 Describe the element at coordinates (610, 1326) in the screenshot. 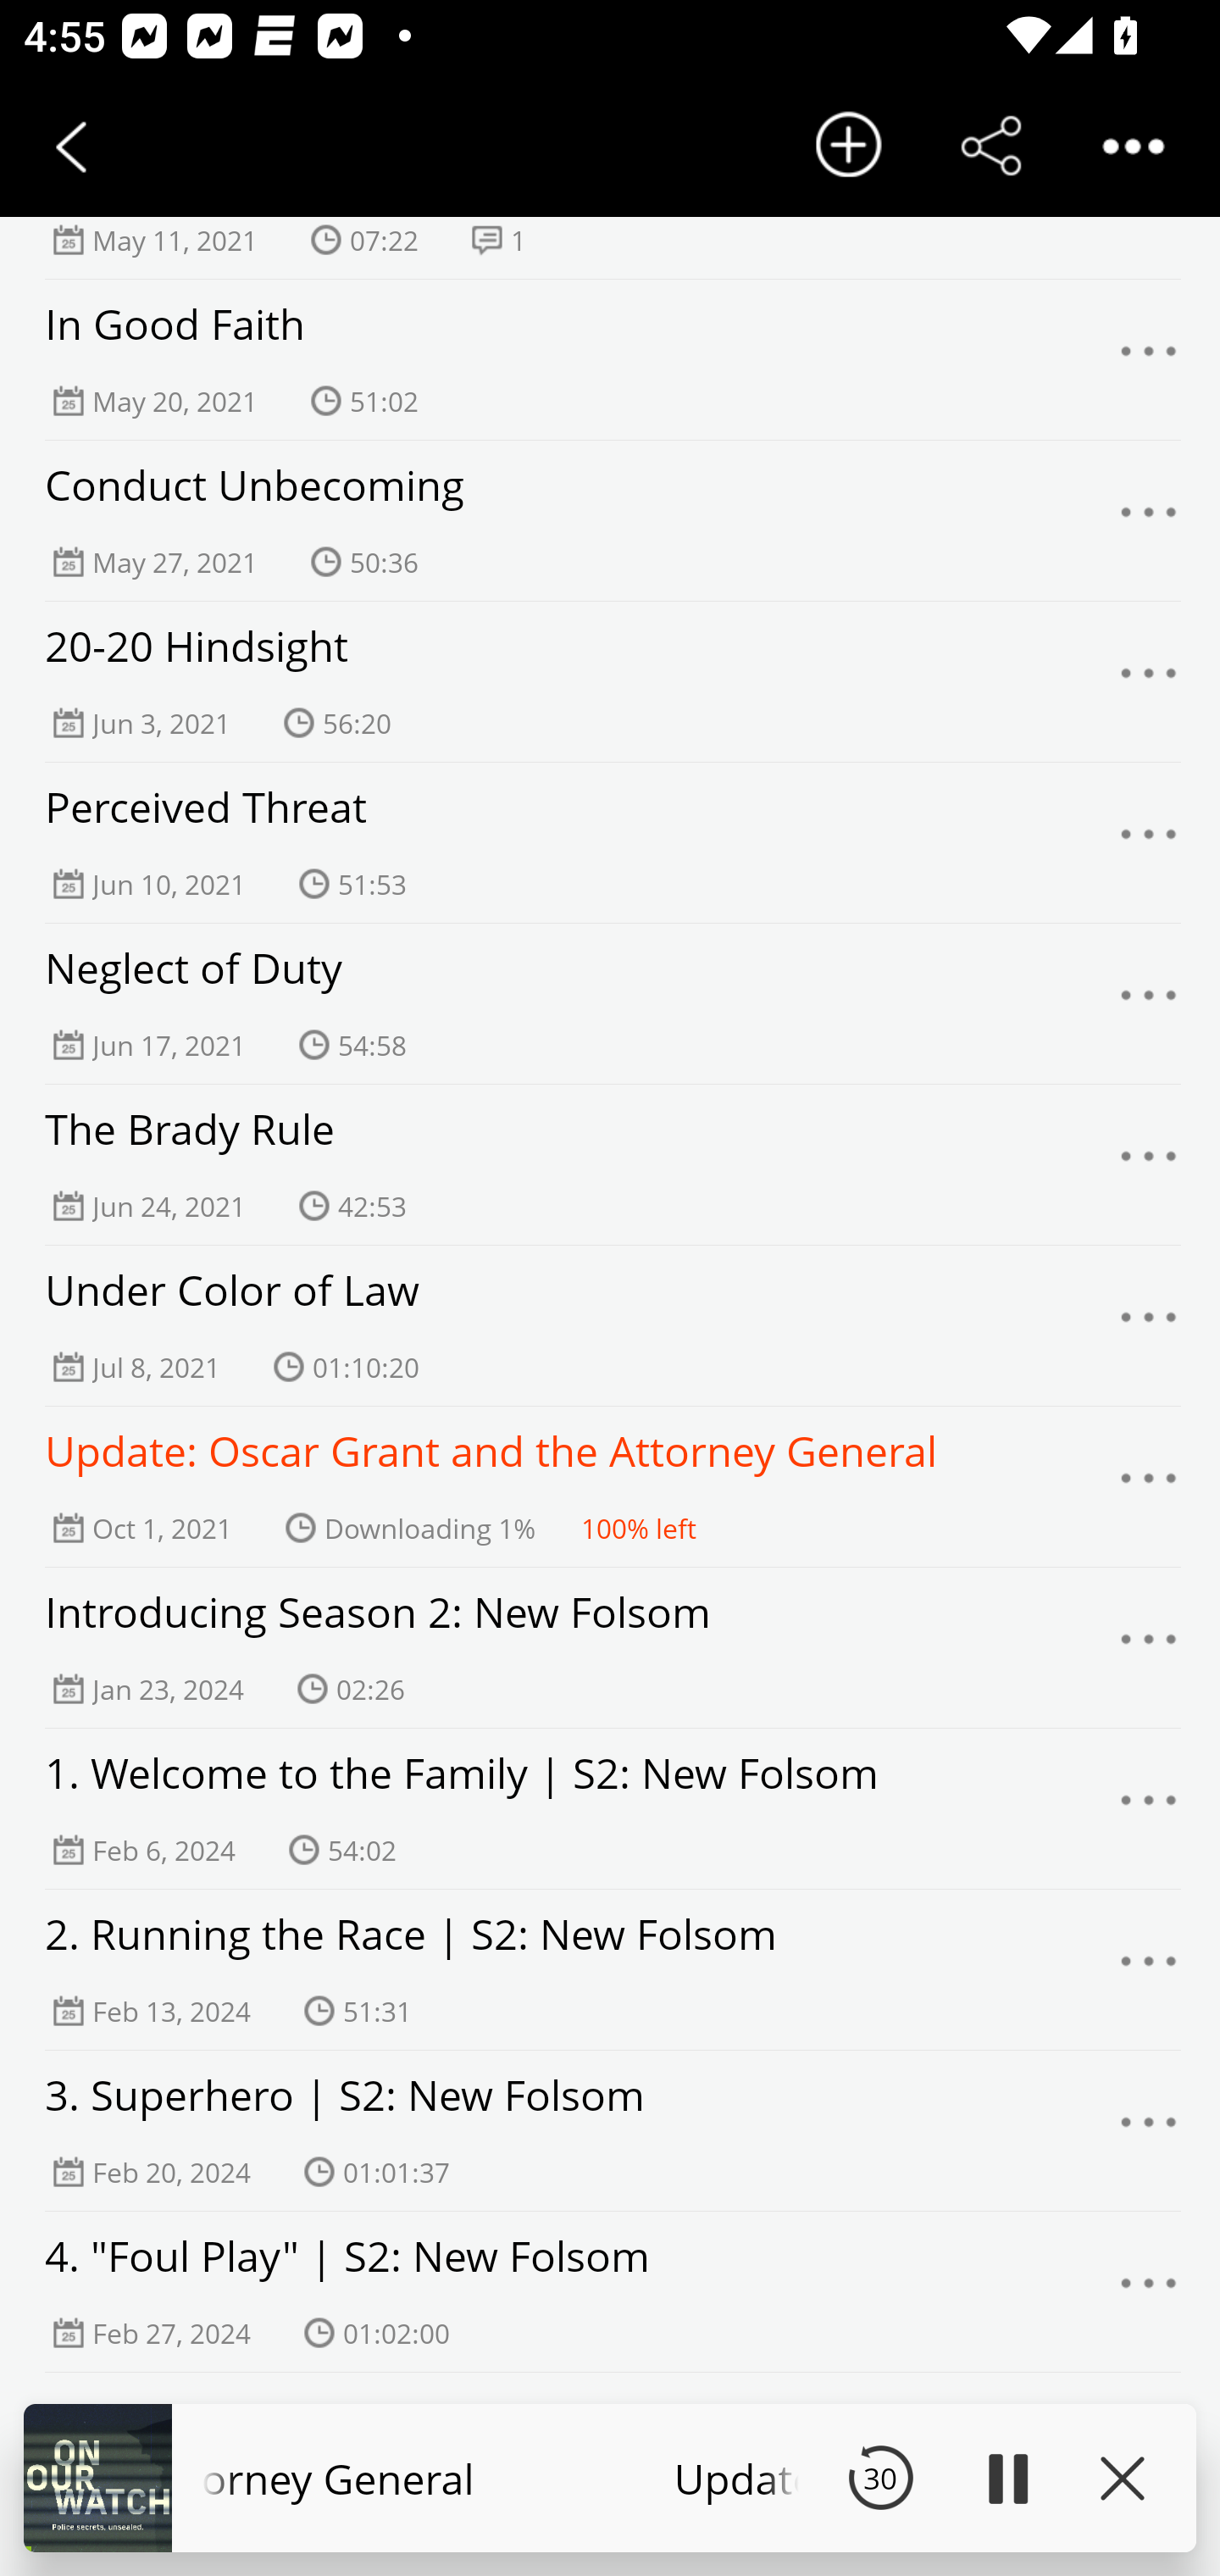

I see `Under Color of Law Jul 8, 2021 01:10:20 Menu` at that location.